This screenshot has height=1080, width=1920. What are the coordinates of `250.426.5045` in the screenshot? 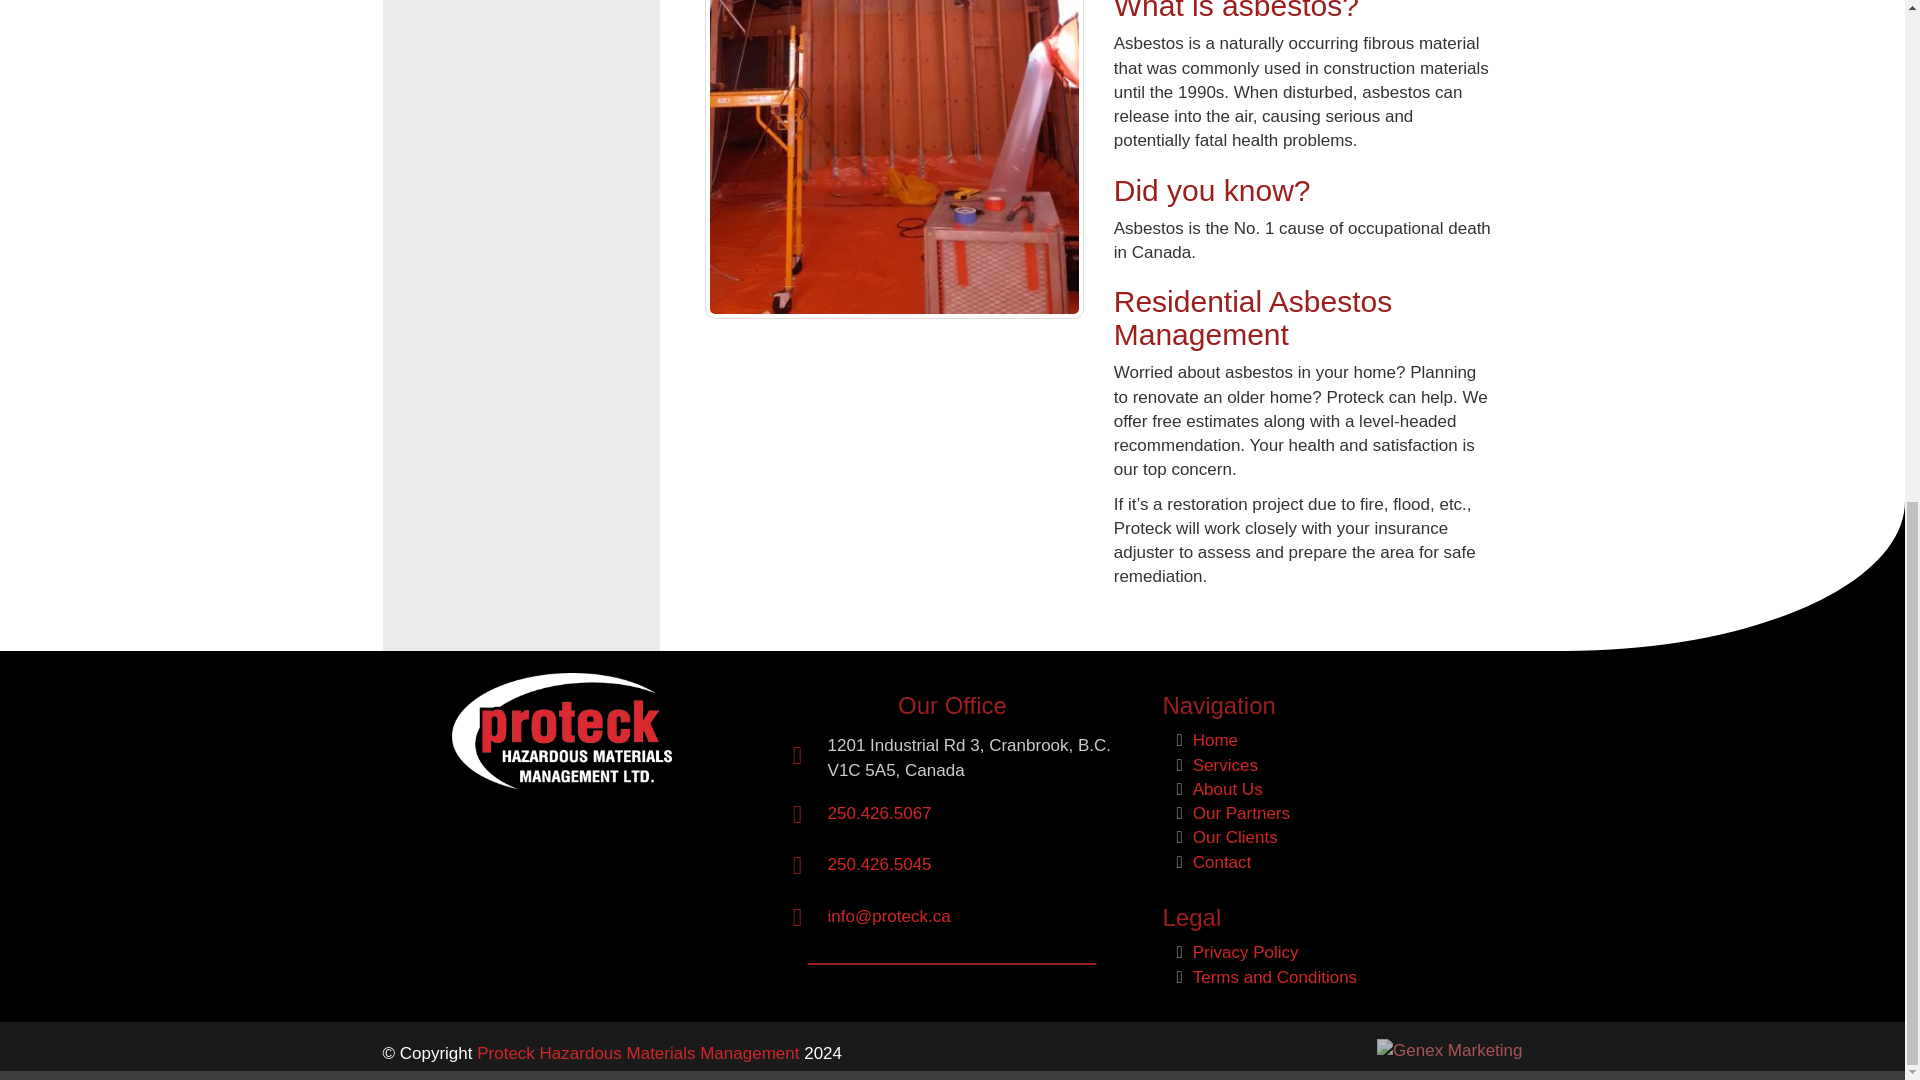 It's located at (879, 864).